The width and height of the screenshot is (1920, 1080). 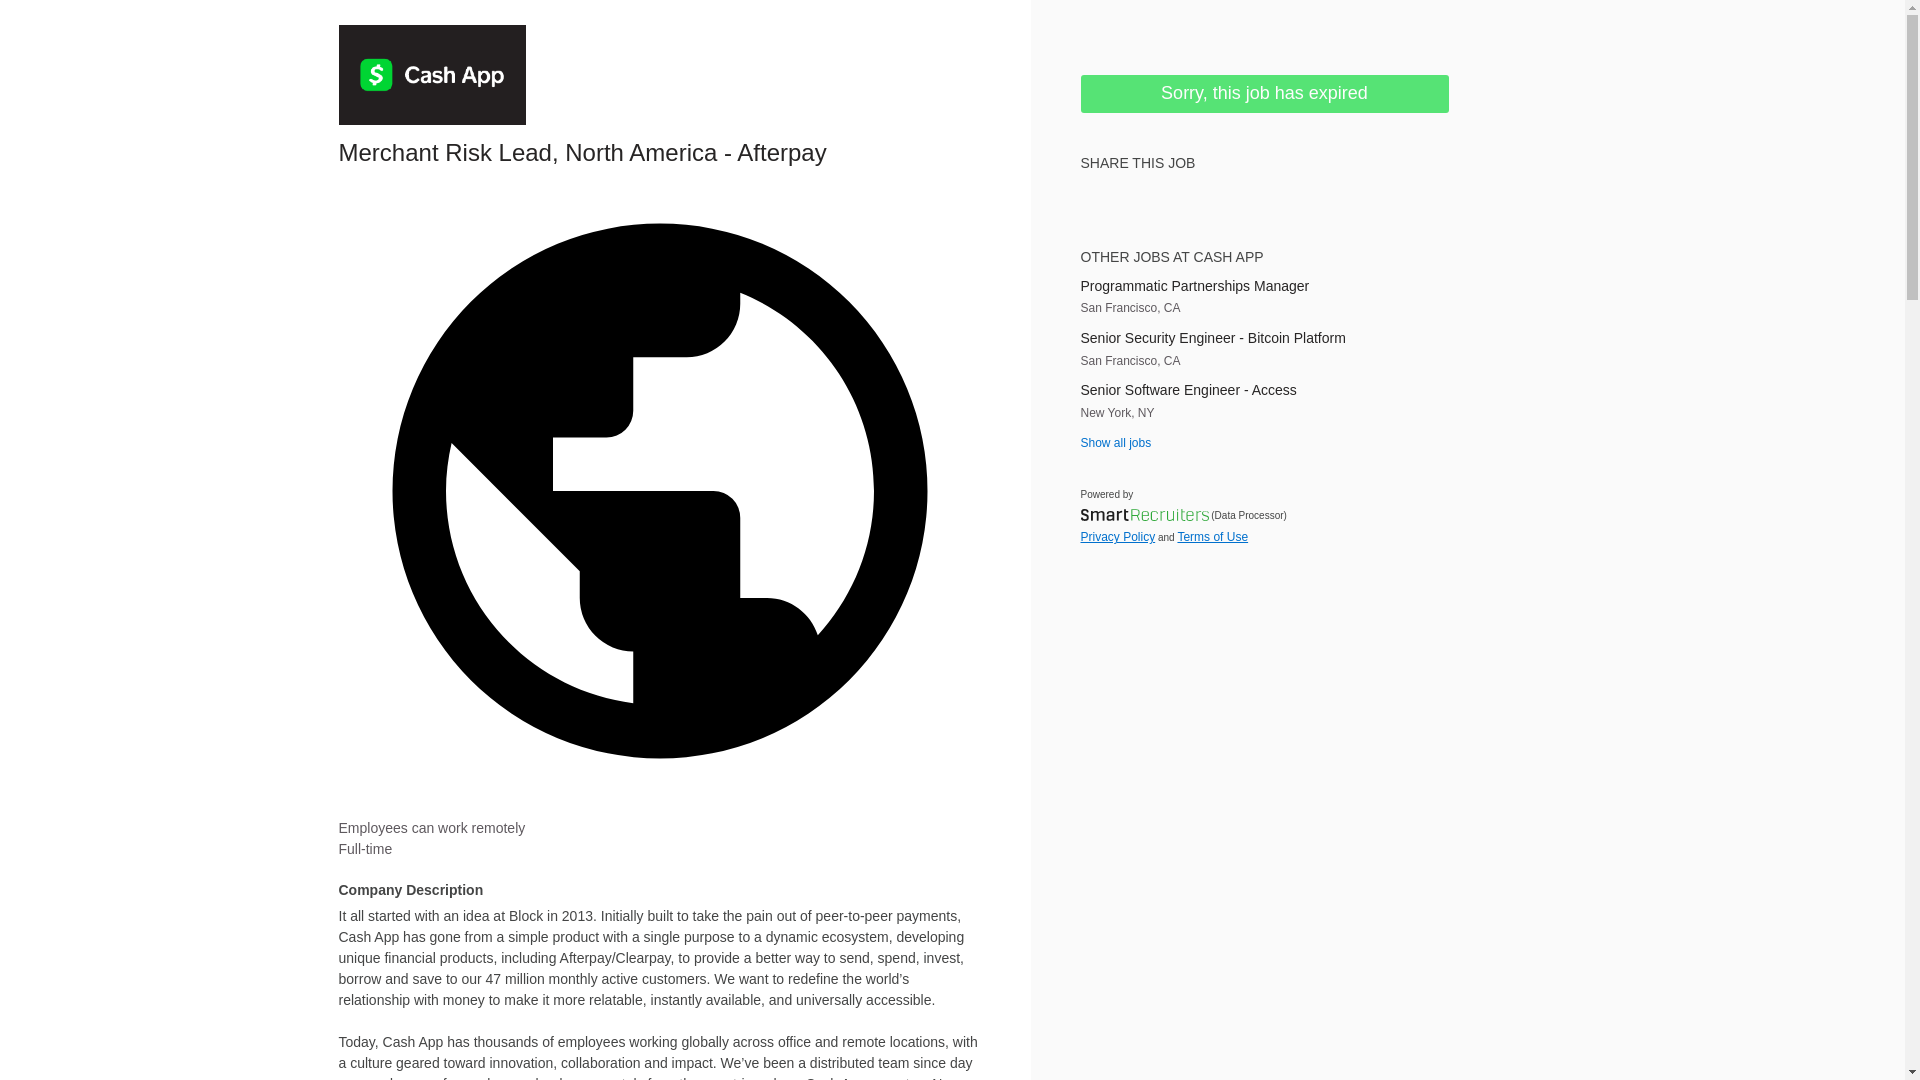 I want to click on Senior Software Engineer - Access, so click(x=1263, y=390).